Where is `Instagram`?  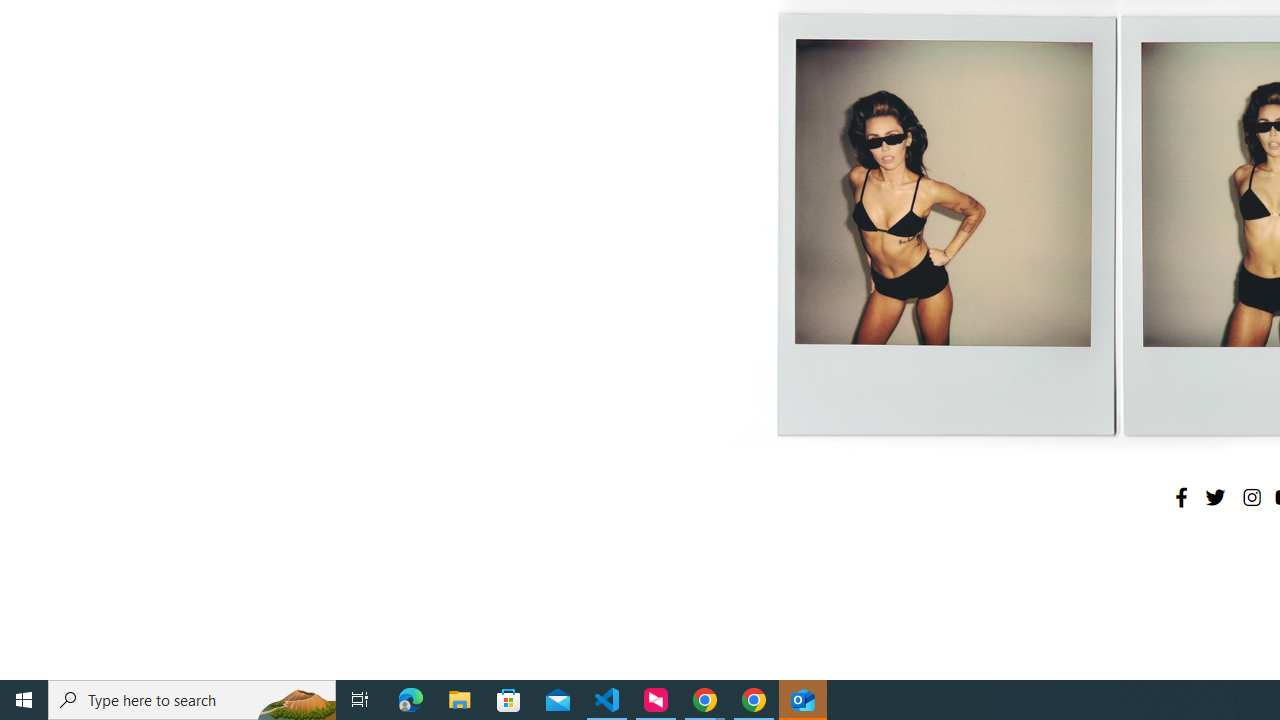 Instagram is located at coordinates (1251, 497).